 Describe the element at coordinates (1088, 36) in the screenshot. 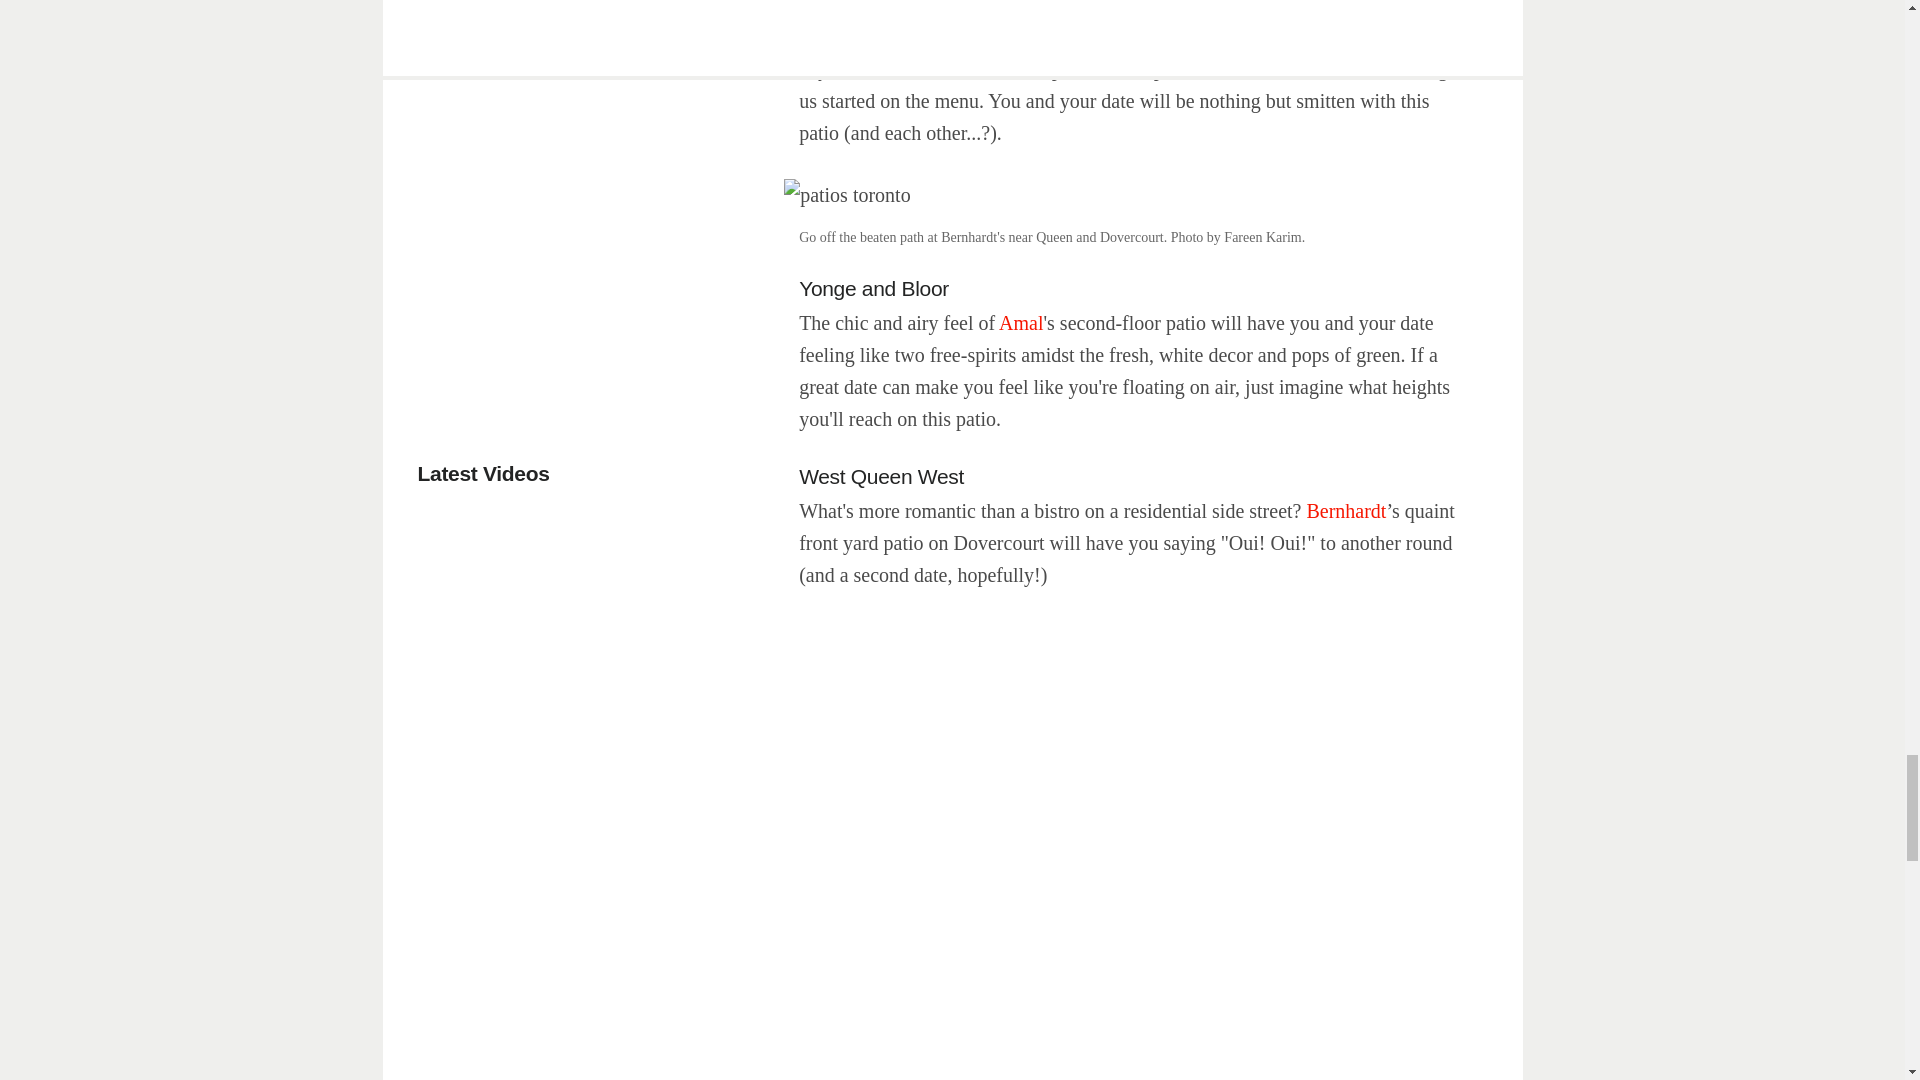

I see `Mercado Negro` at that location.